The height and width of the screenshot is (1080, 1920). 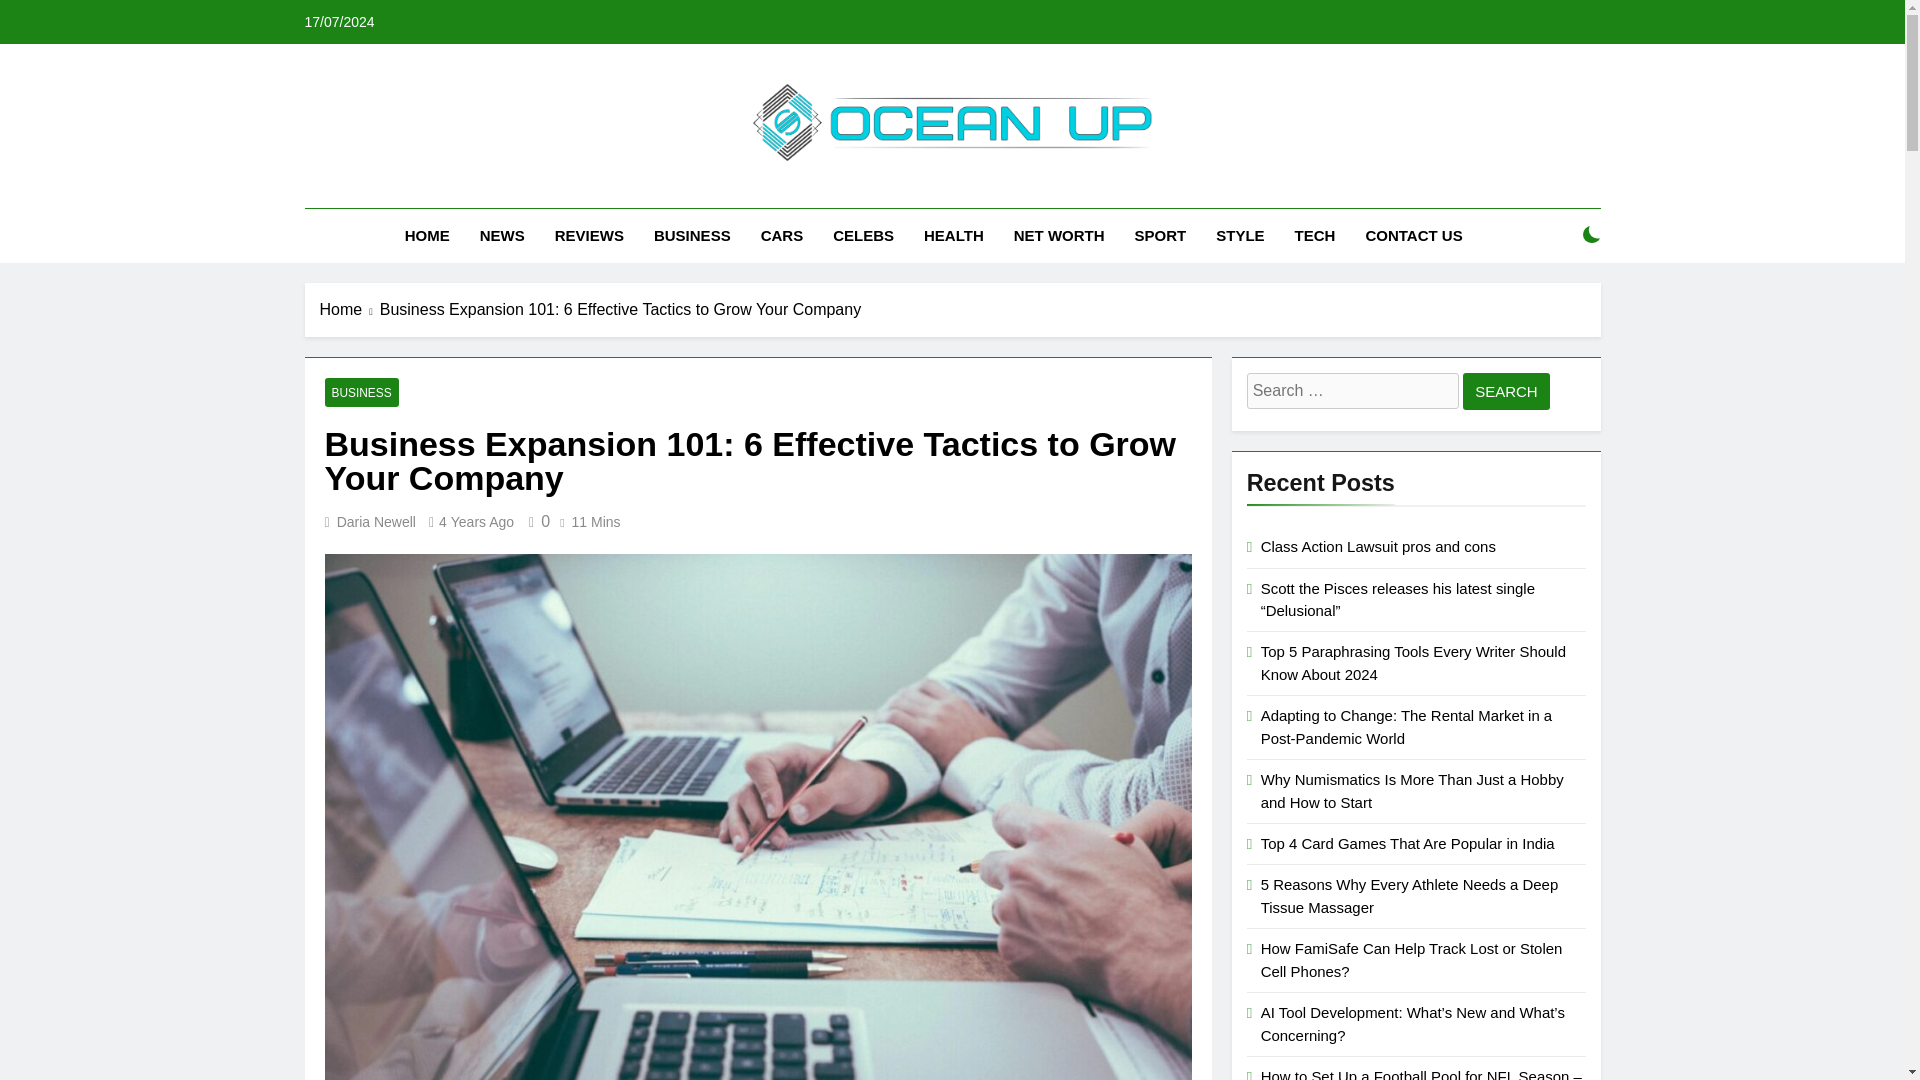 I want to click on on, so click(x=1592, y=234).